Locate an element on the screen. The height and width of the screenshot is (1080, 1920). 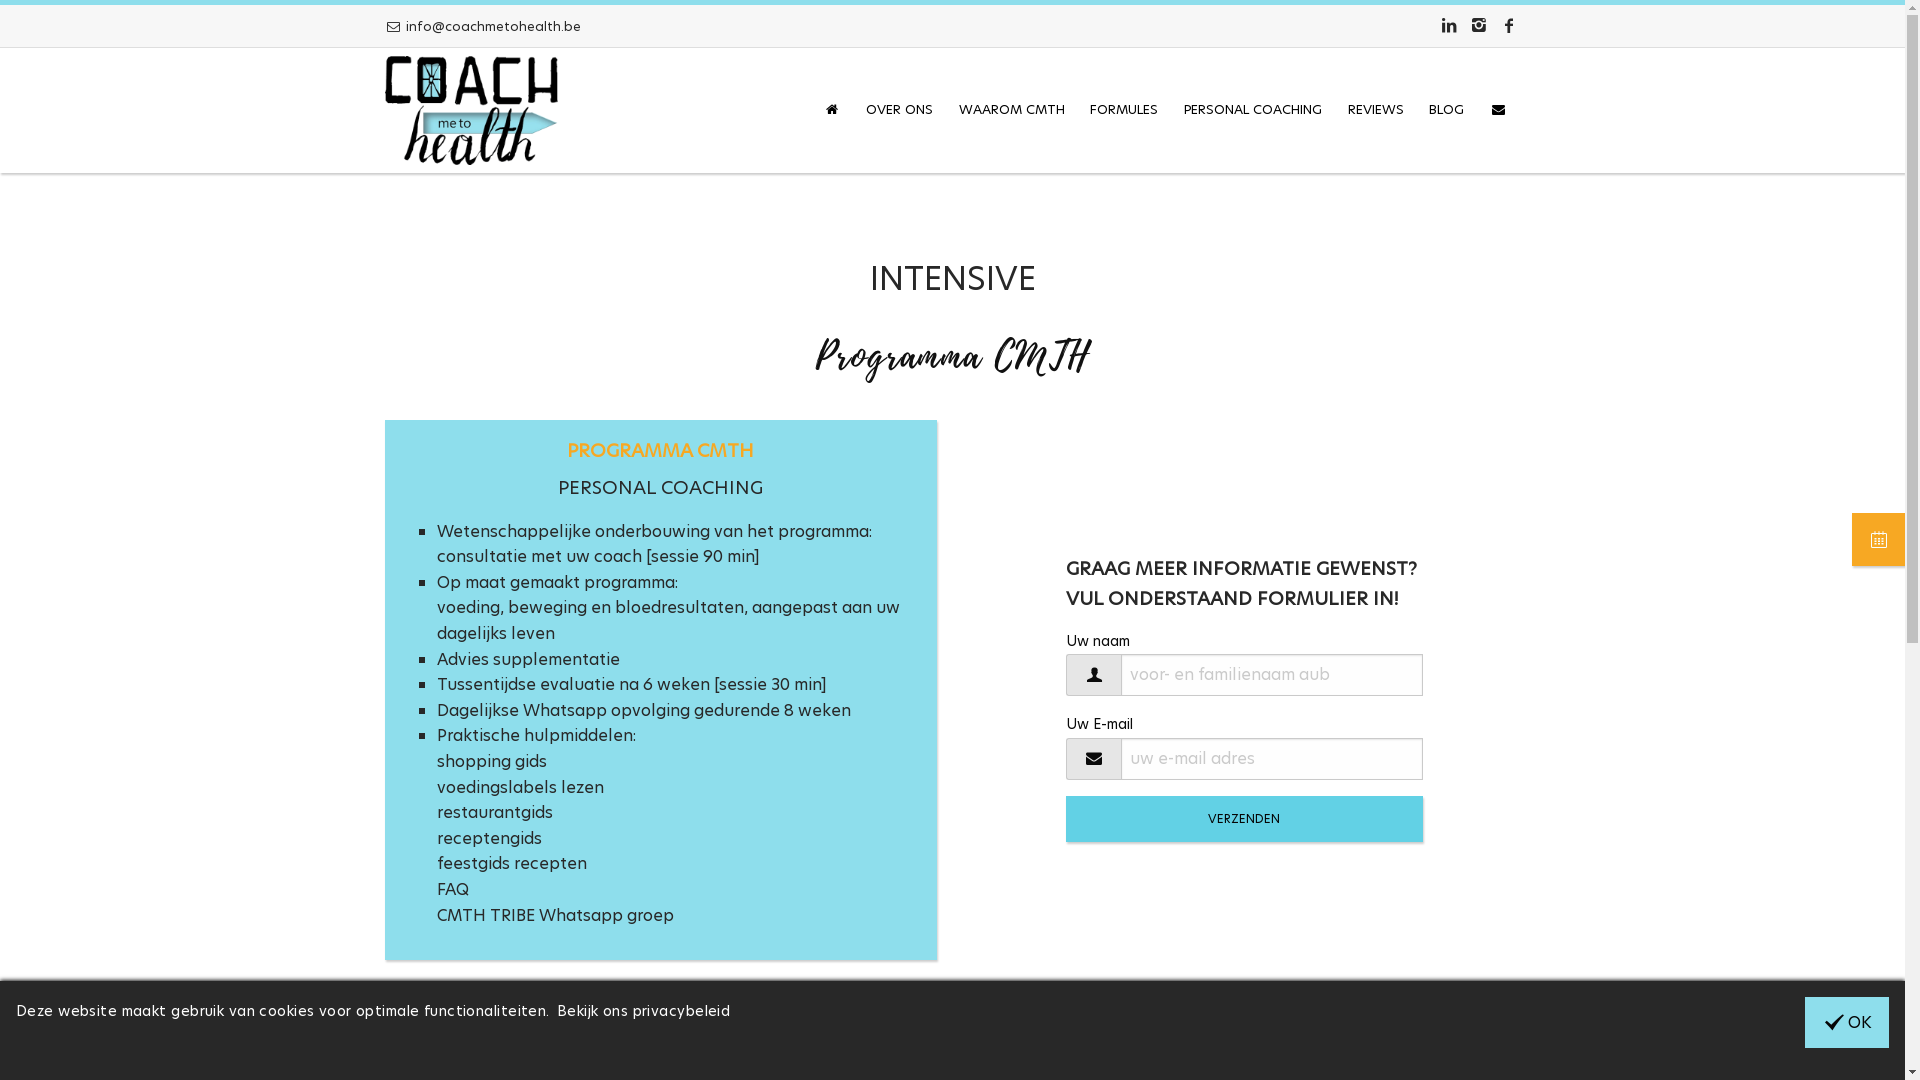
info@coachmetohealth.be is located at coordinates (482, 26).